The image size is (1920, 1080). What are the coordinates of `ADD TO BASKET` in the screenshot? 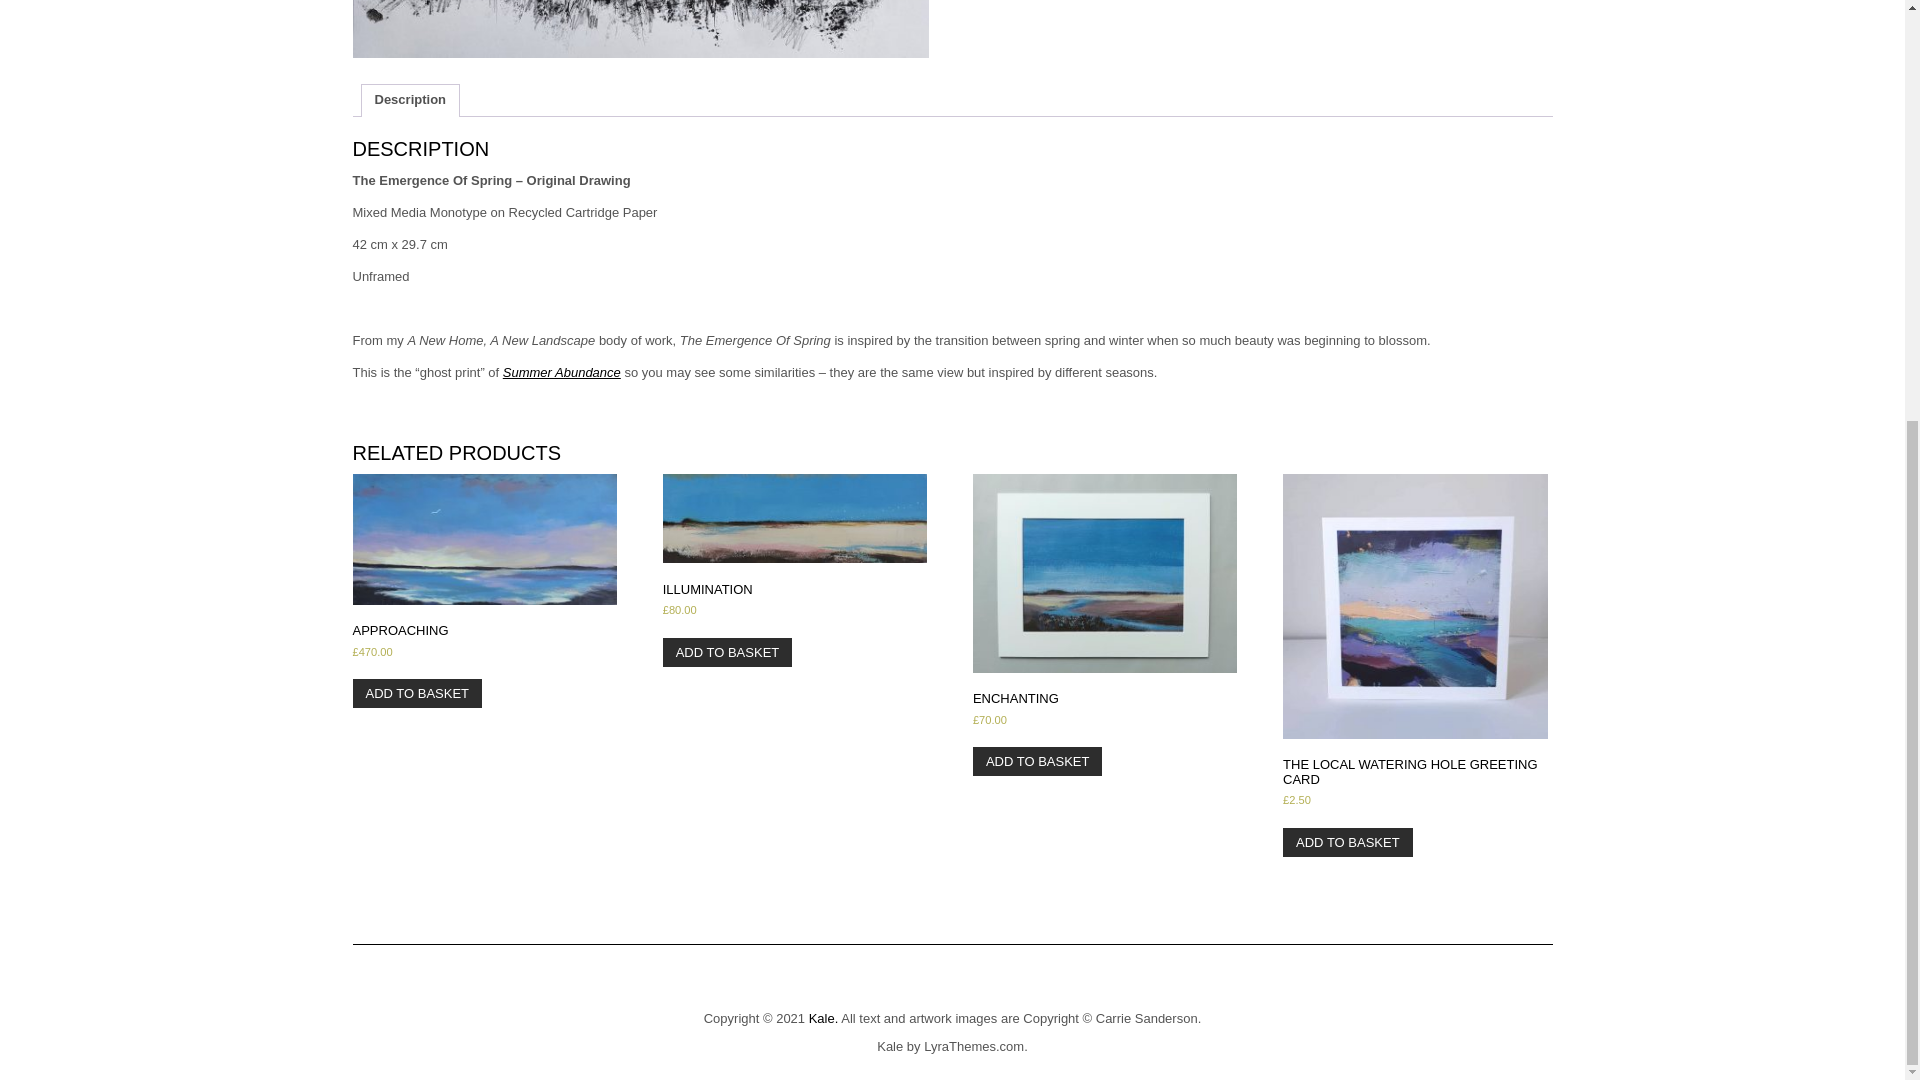 It's located at (727, 652).